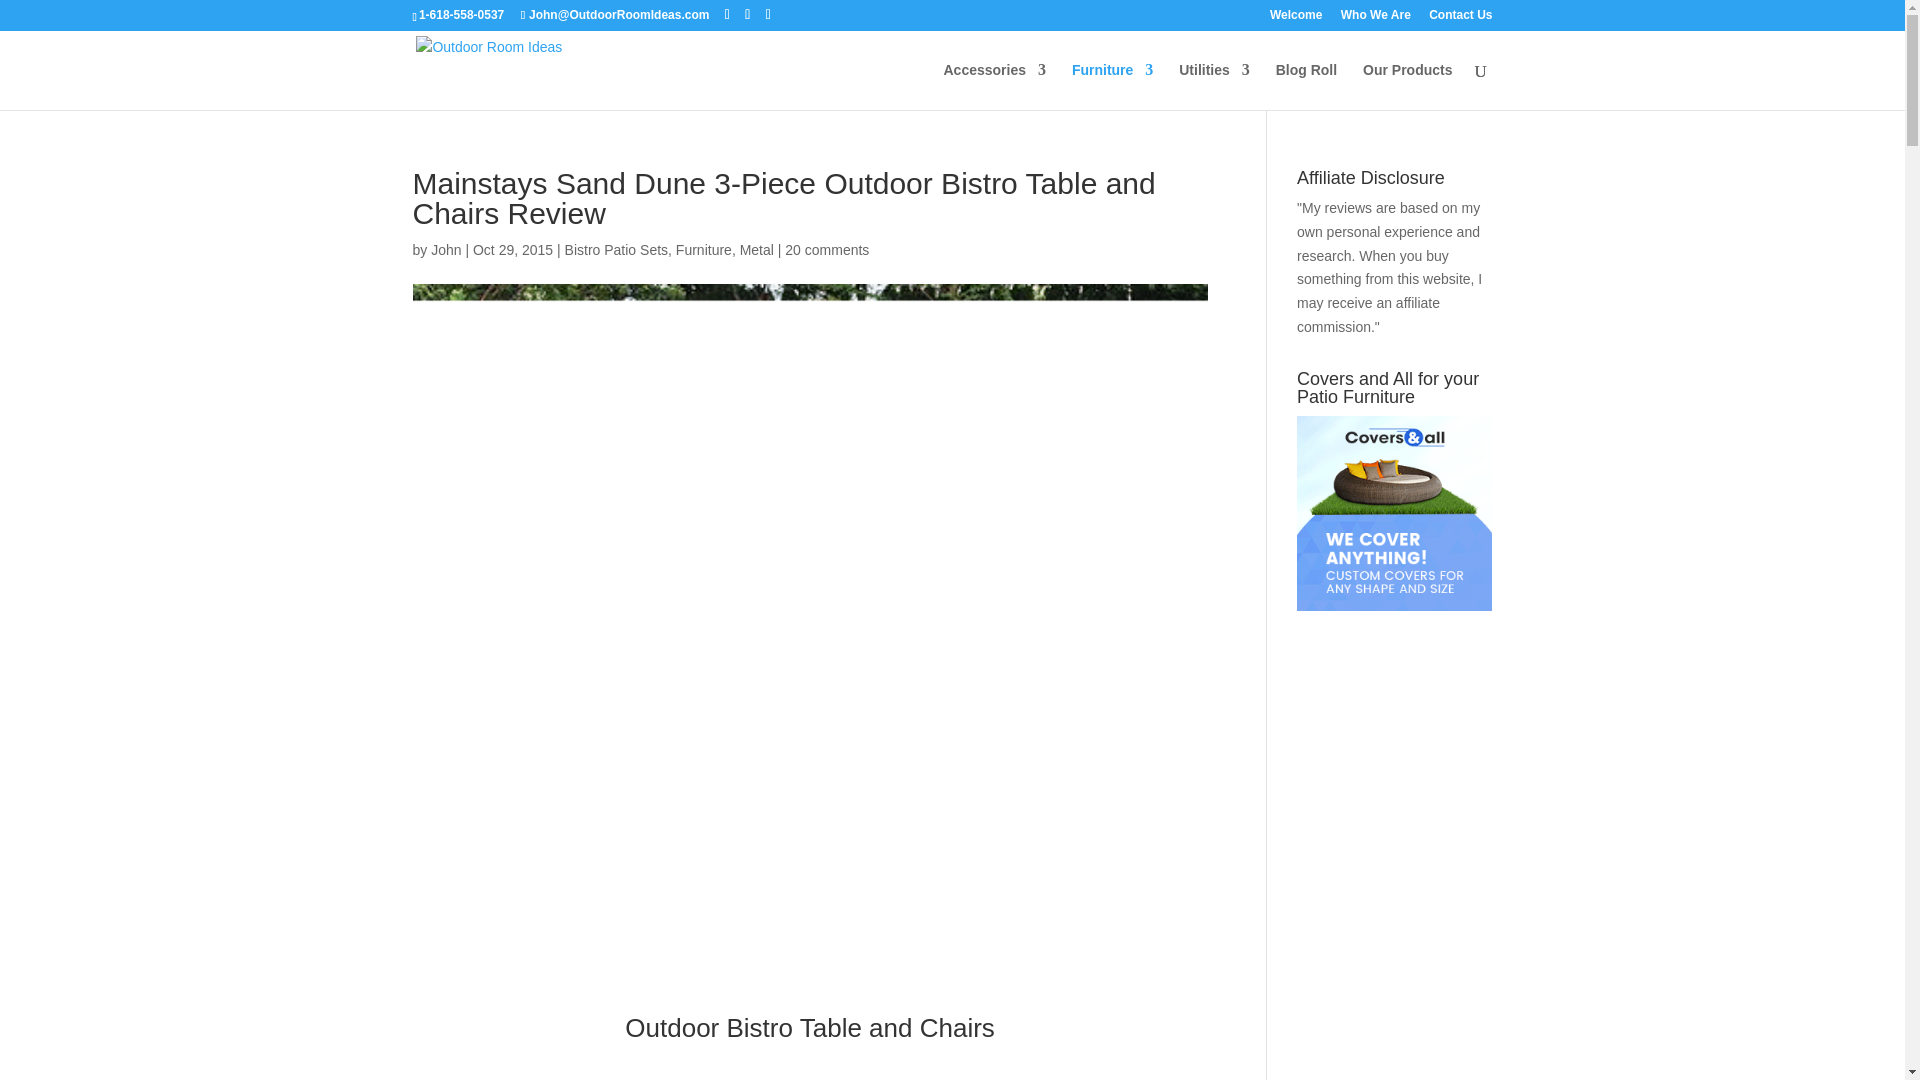 The width and height of the screenshot is (1920, 1080). Describe the element at coordinates (1376, 19) in the screenshot. I see `Who We Are` at that location.